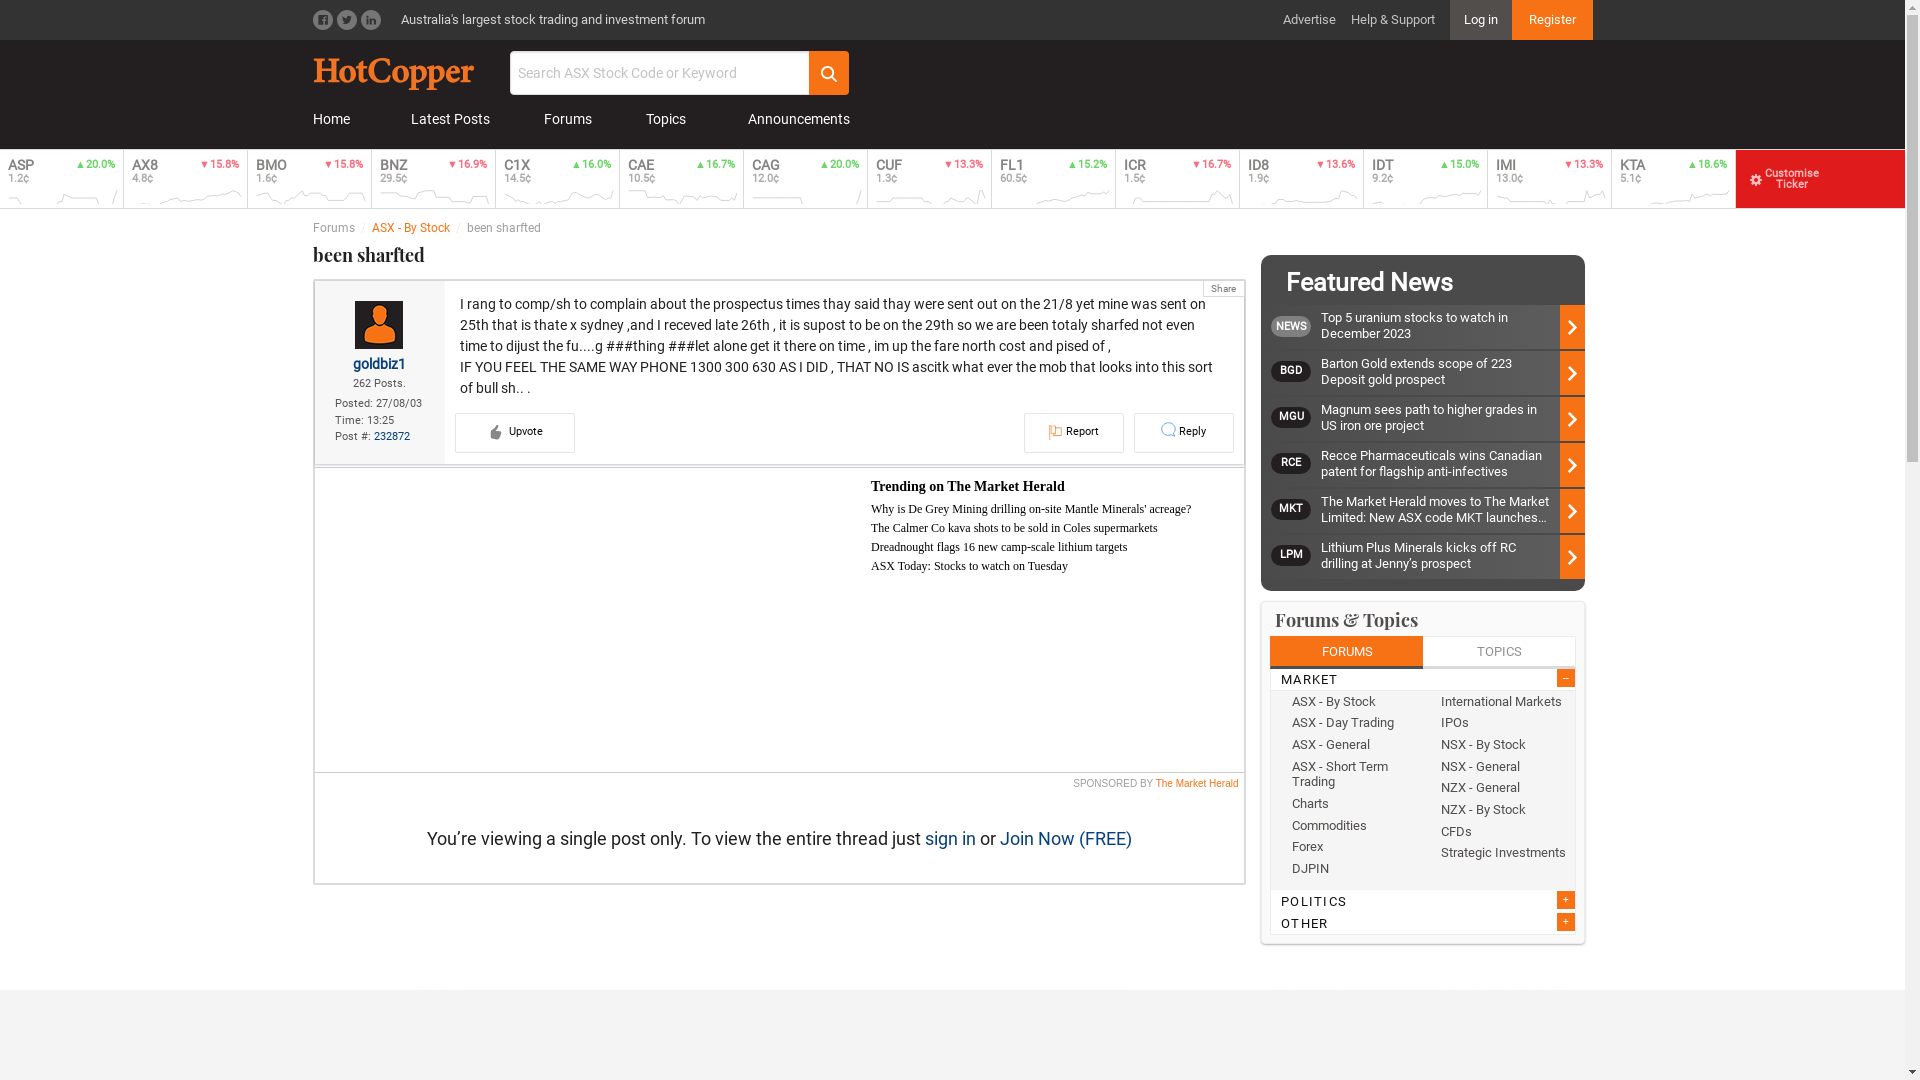  Describe the element at coordinates (1296, 464) in the screenshot. I see `RCE` at that location.